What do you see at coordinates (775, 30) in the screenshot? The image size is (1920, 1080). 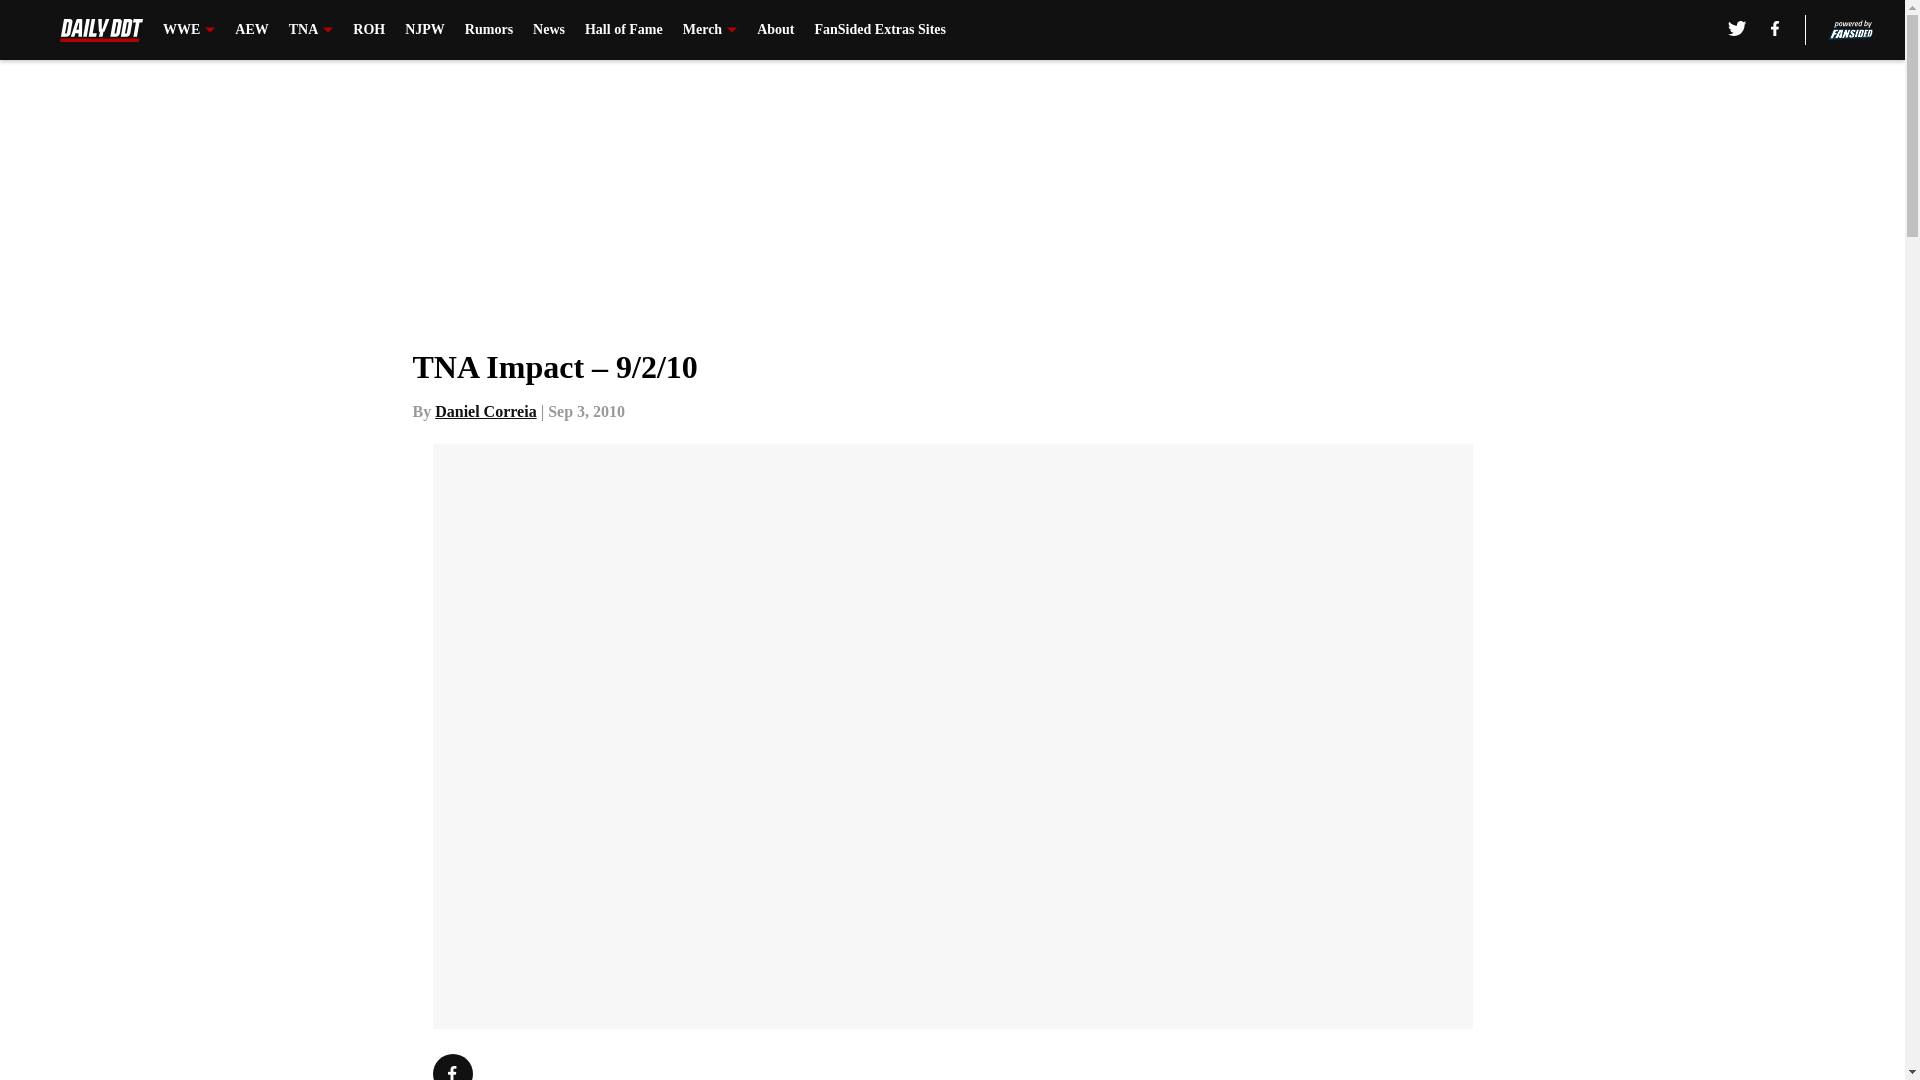 I see `About` at bounding box center [775, 30].